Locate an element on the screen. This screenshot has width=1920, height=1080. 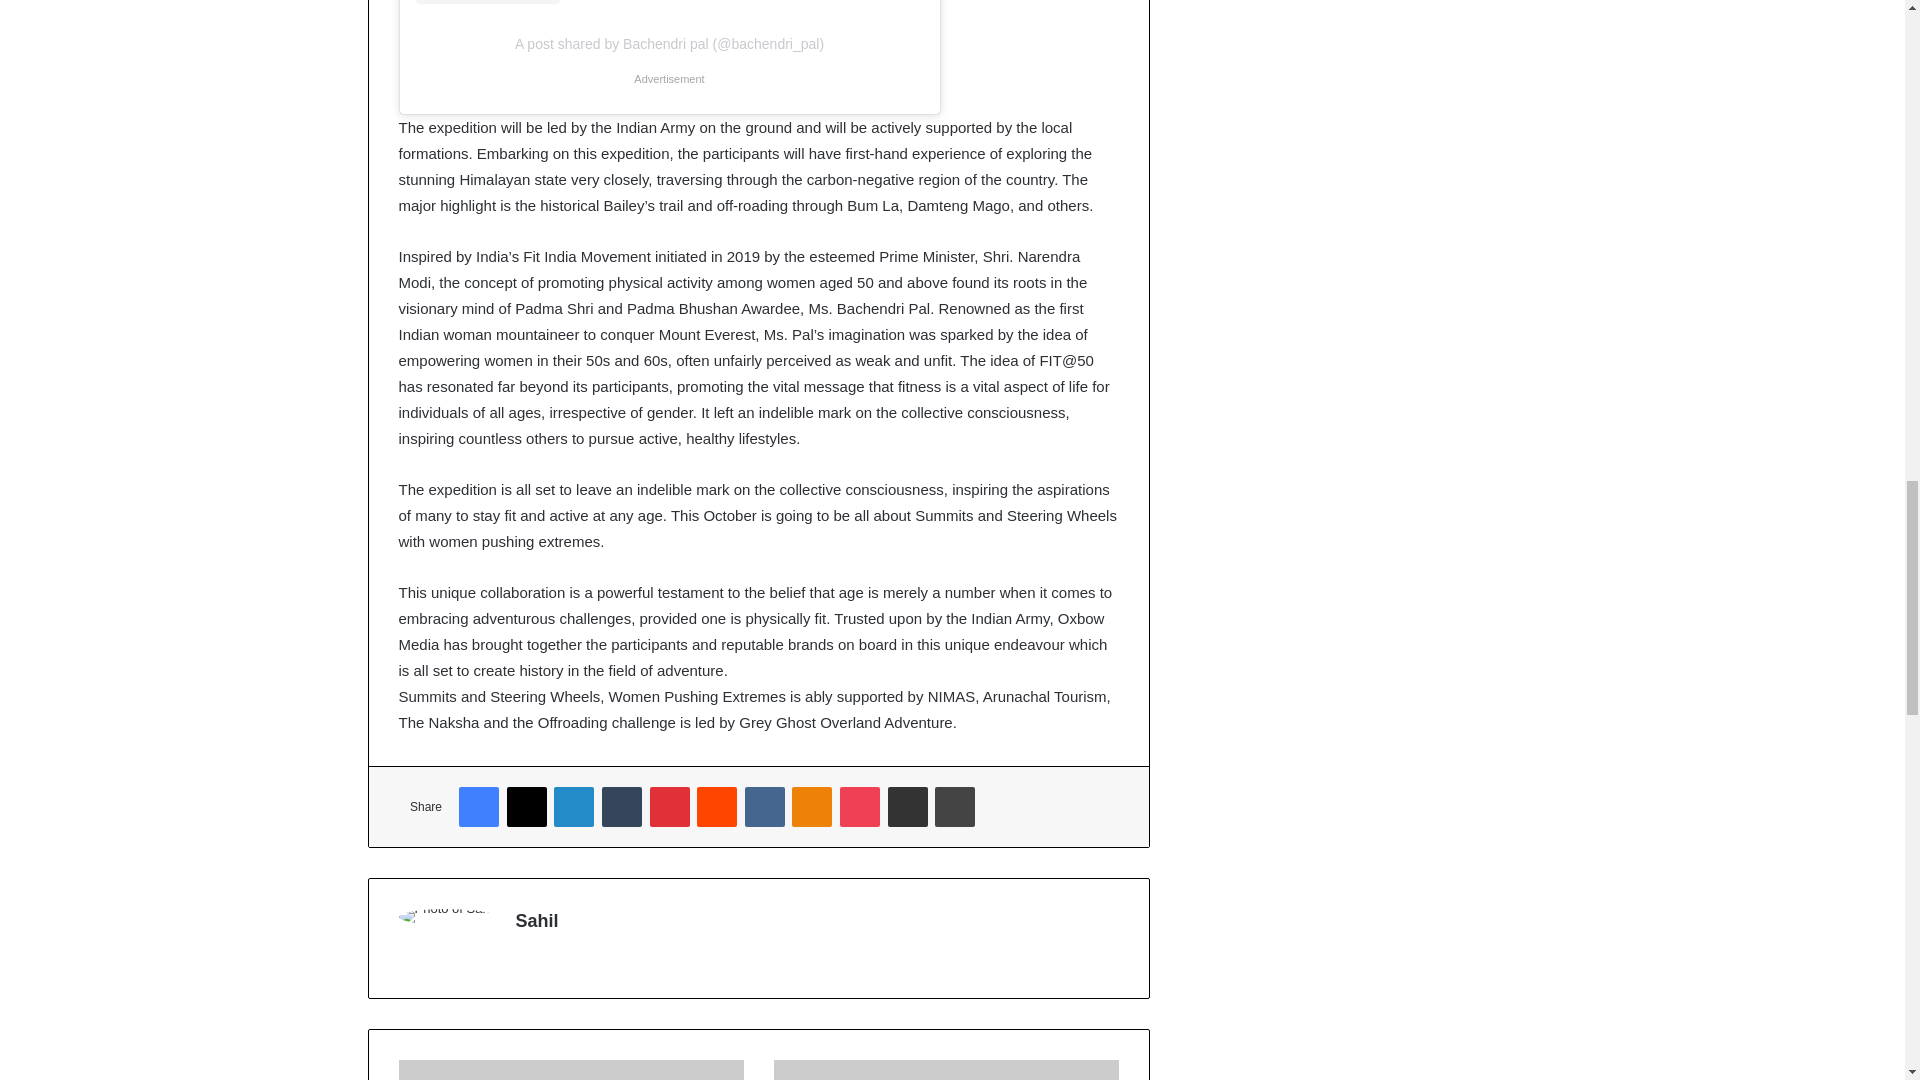
Share via Email is located at coordinates (907, 807).